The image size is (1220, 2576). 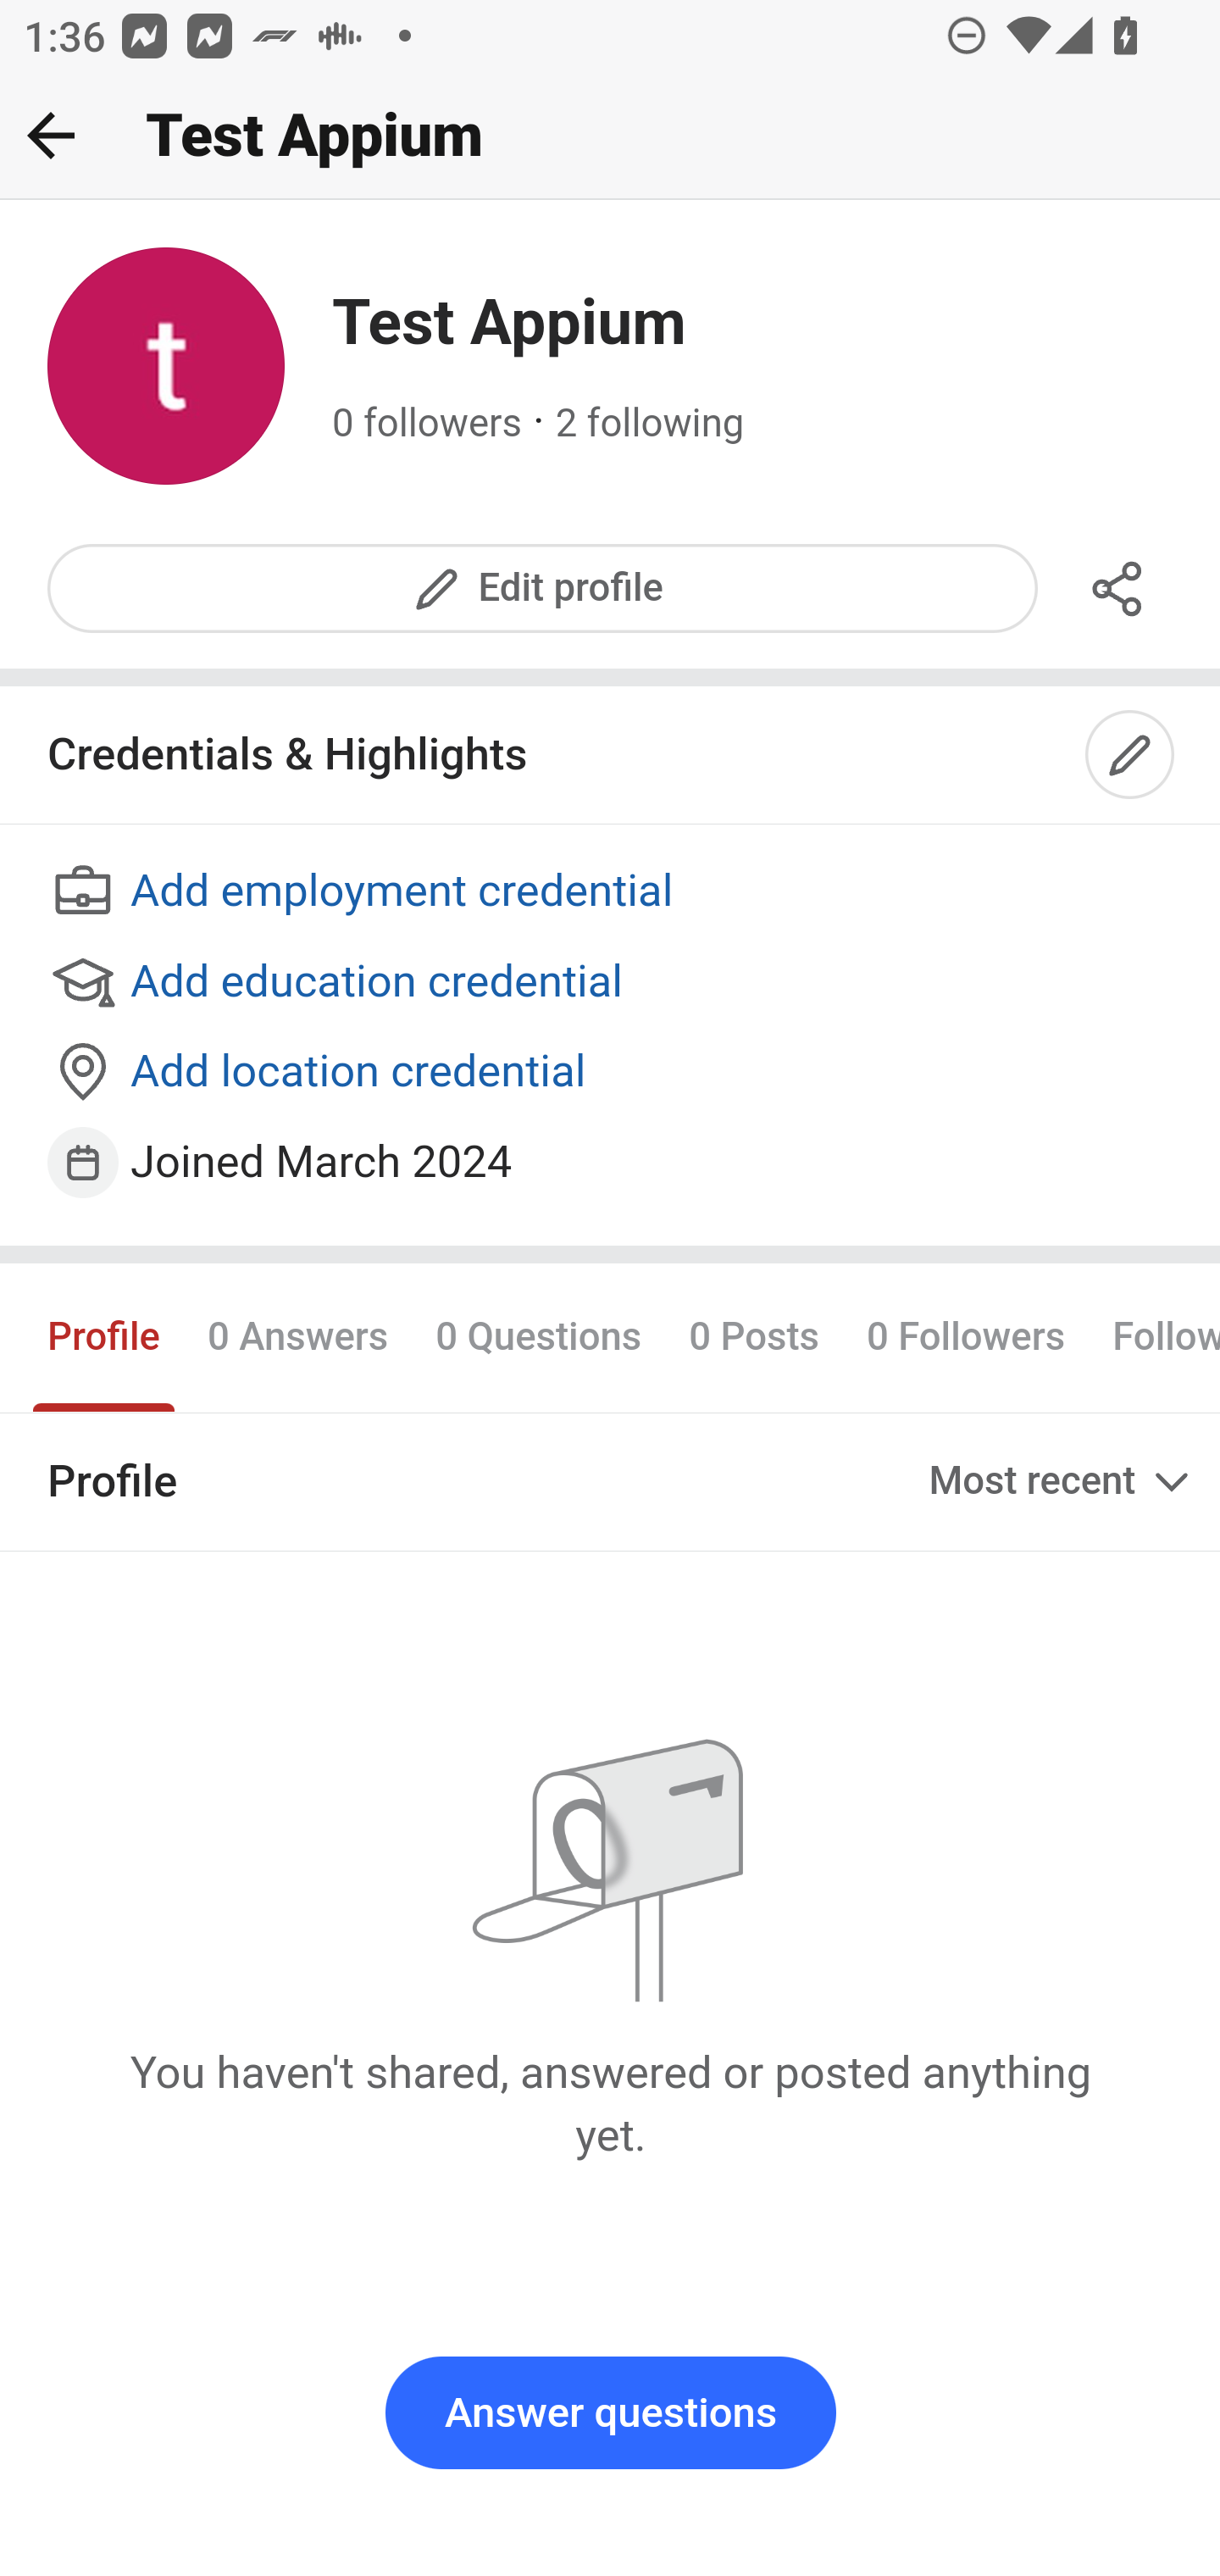 I want to click on Edit profile, so click(x=544, y=588).